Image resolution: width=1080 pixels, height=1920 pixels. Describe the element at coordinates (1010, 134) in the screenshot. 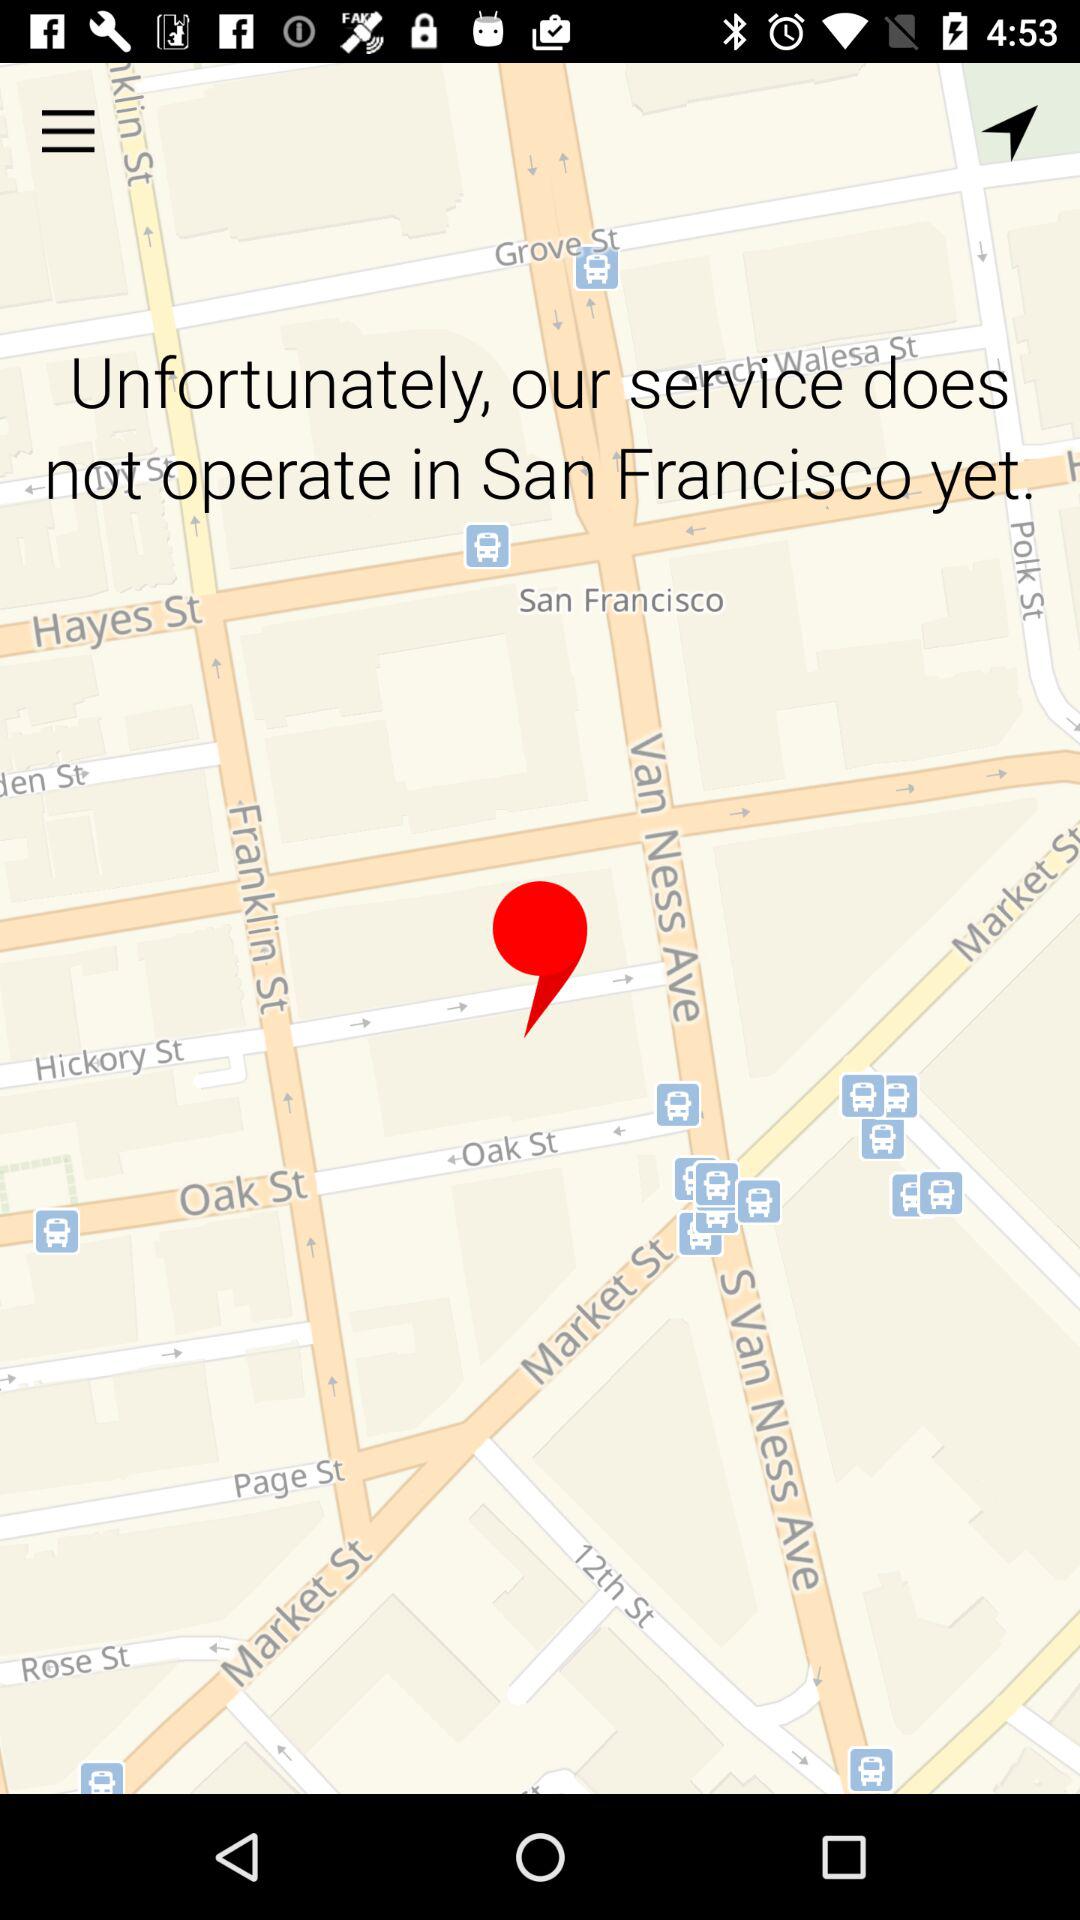

I see `navigation` at that location.